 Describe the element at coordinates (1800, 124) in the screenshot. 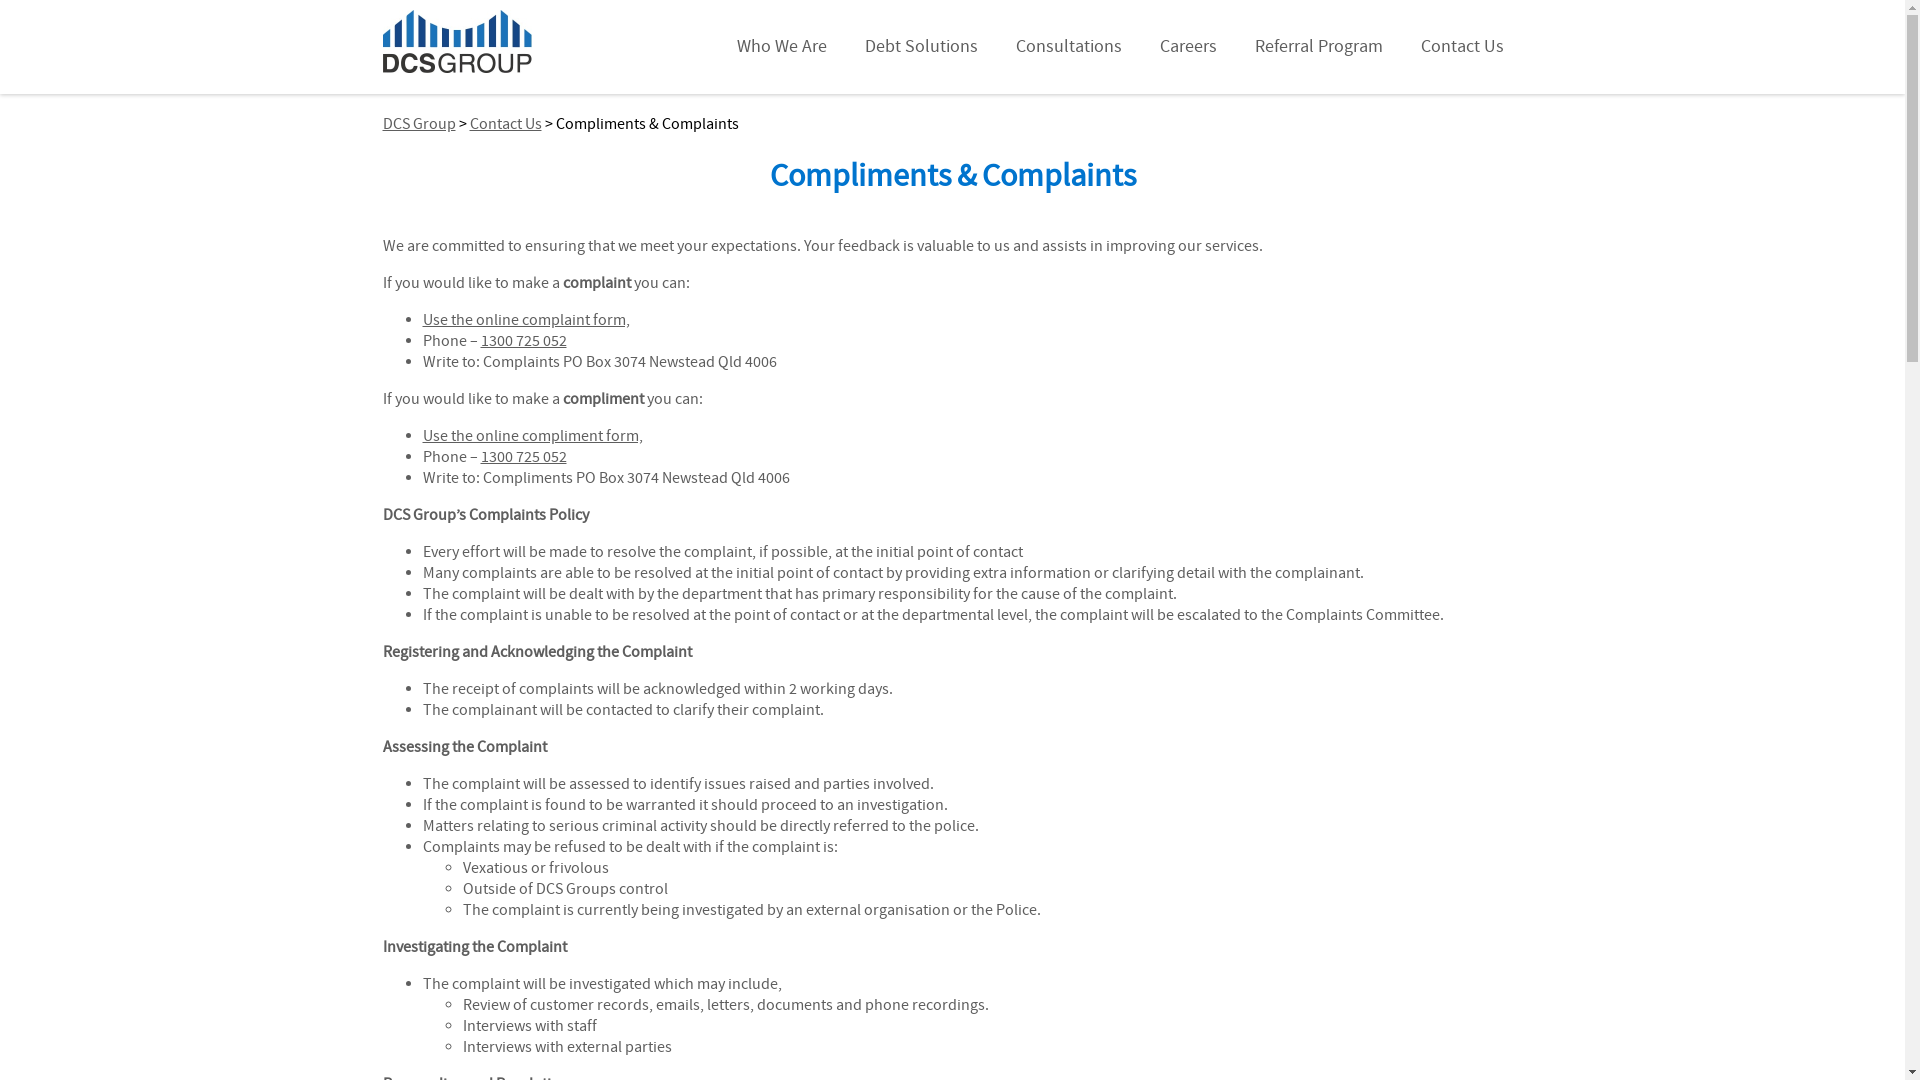

I see `Media Room` at that location.